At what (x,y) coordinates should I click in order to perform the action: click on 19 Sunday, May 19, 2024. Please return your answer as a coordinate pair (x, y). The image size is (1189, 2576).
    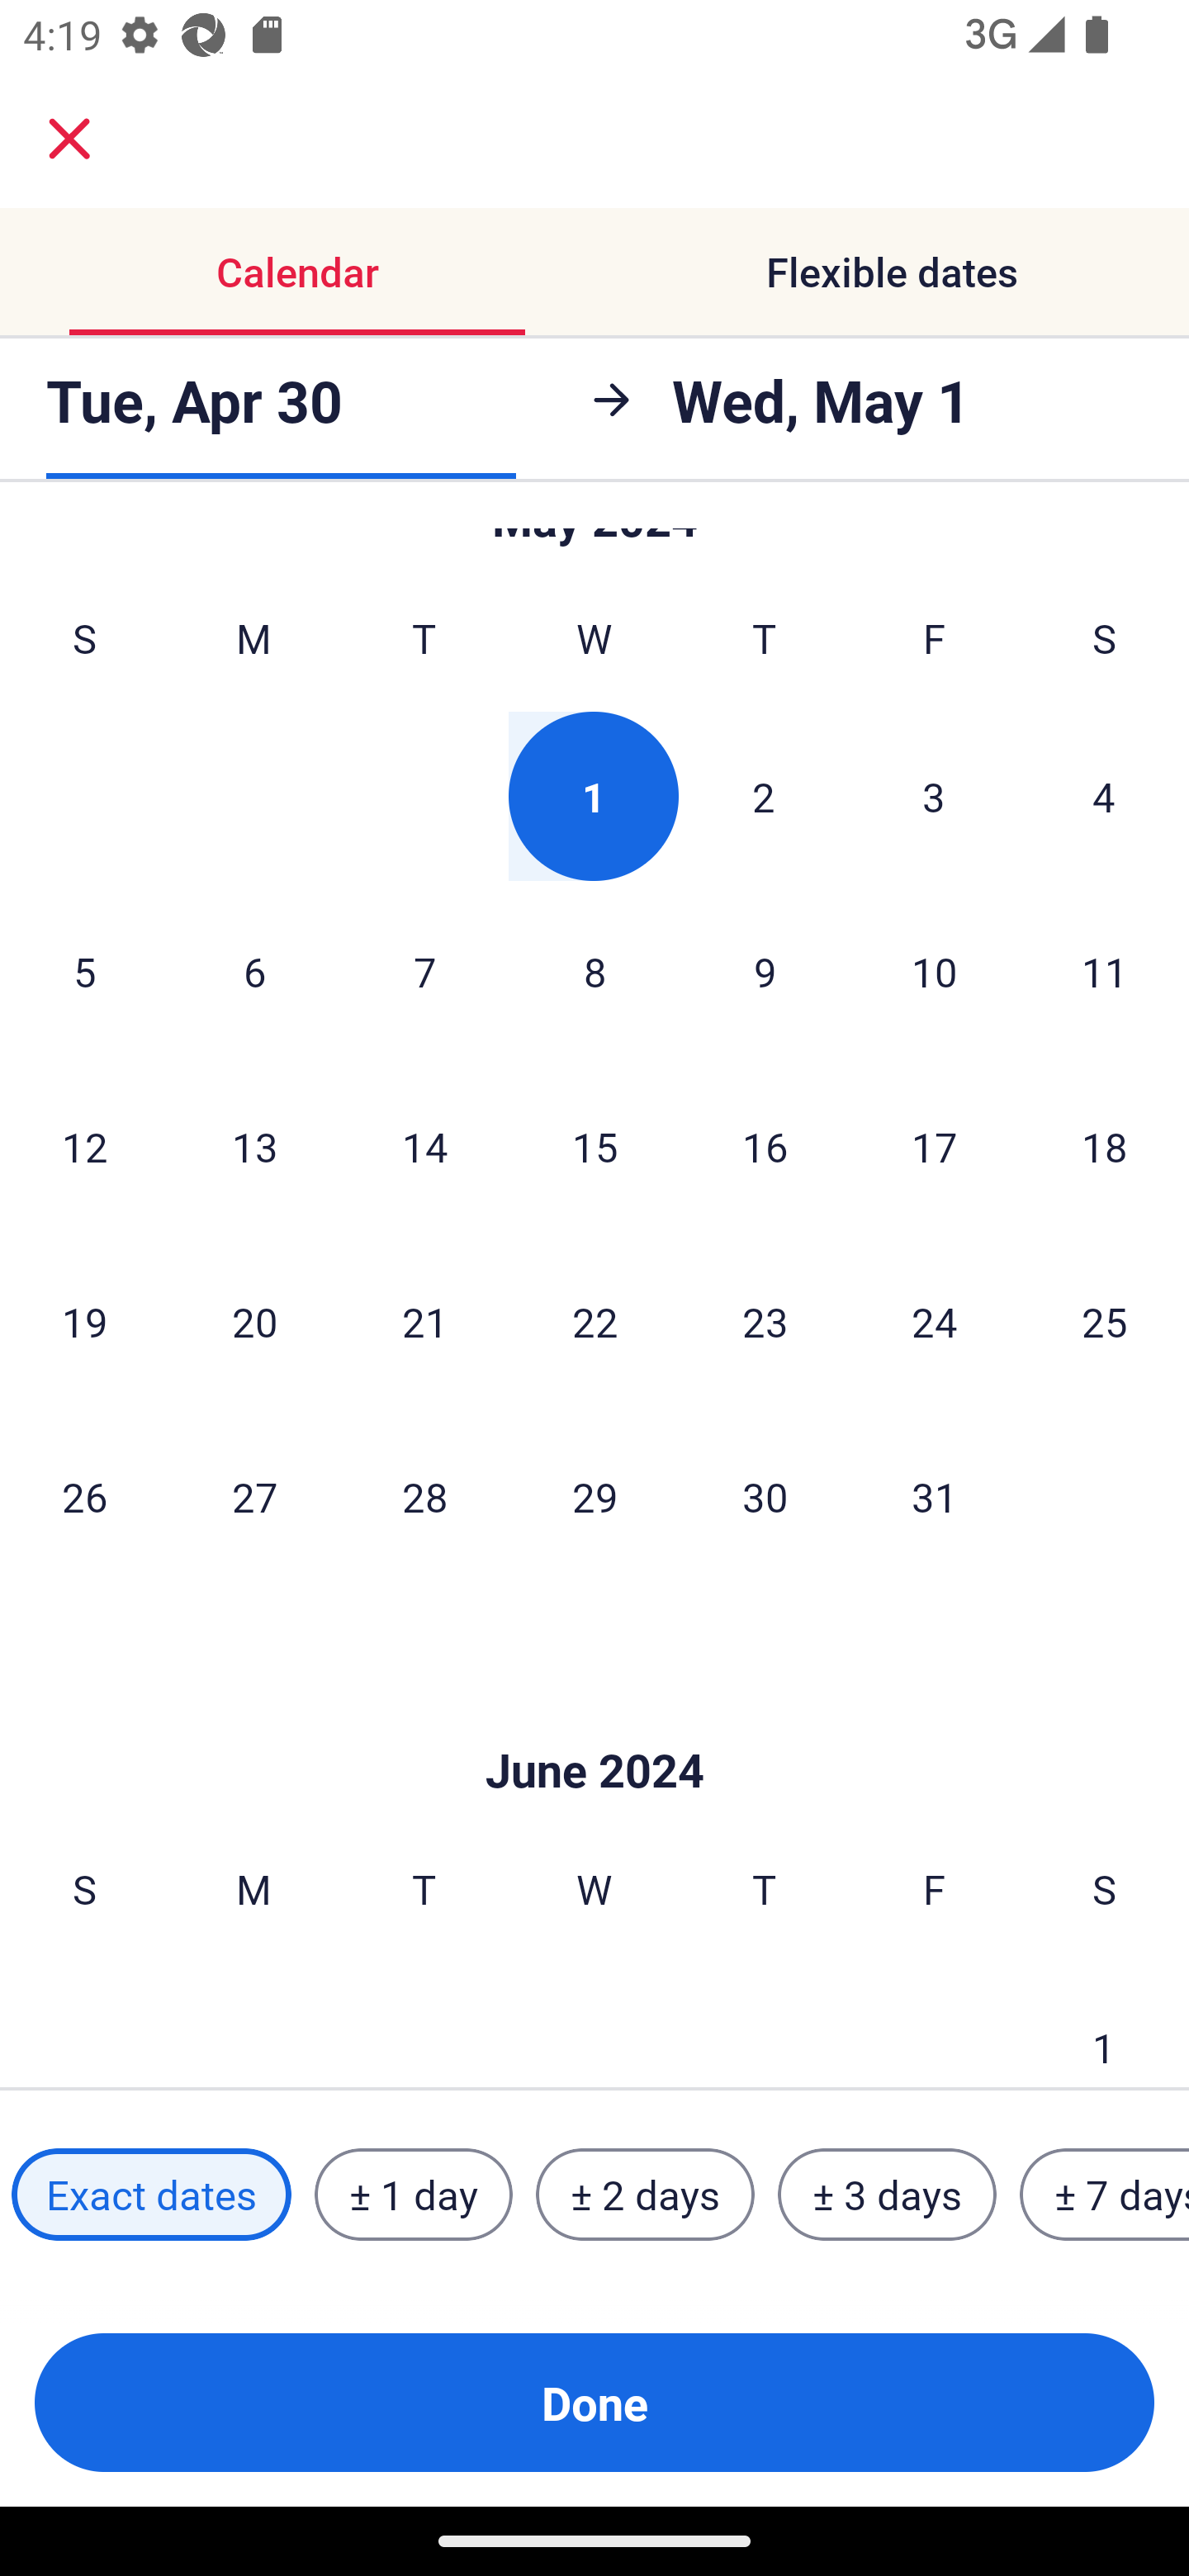
    Looking at the image, I should click on (84, 1321).